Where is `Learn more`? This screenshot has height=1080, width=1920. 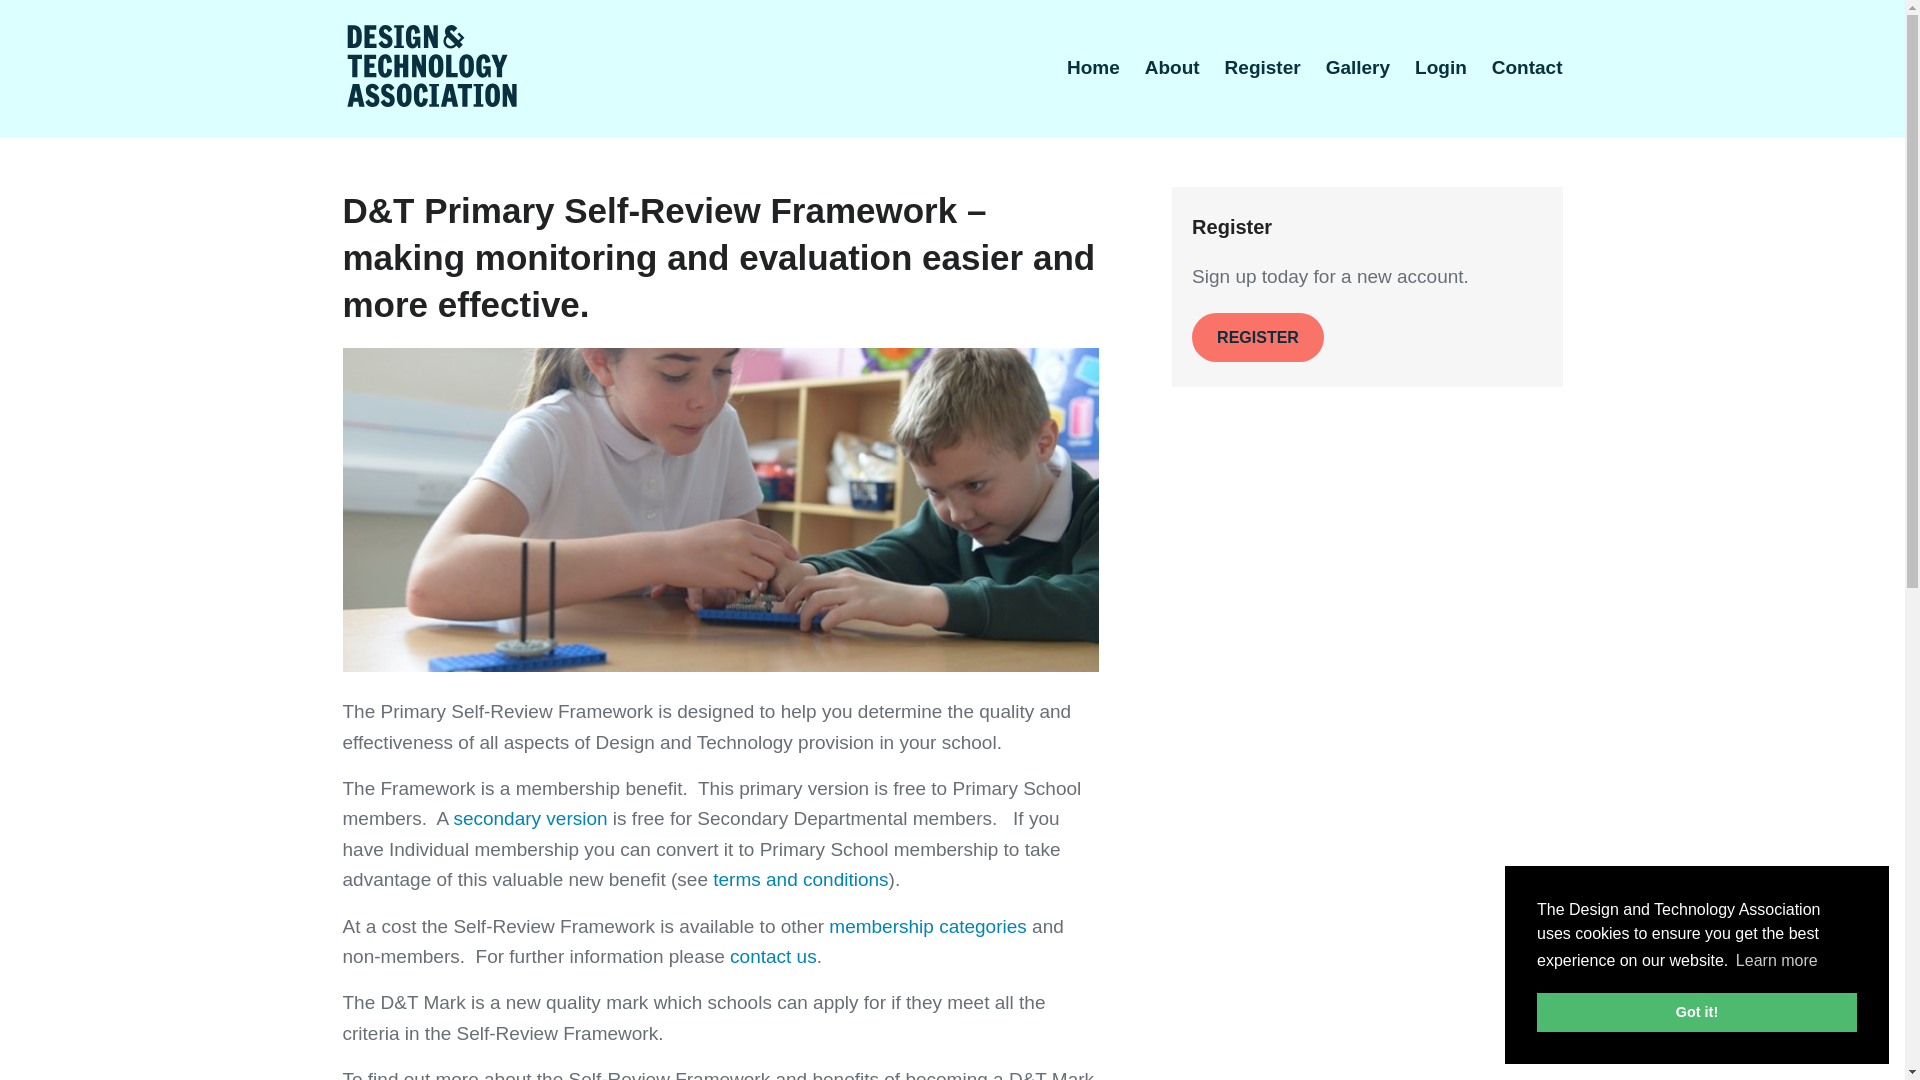 Learn more is located at coordinates (1776, 961).